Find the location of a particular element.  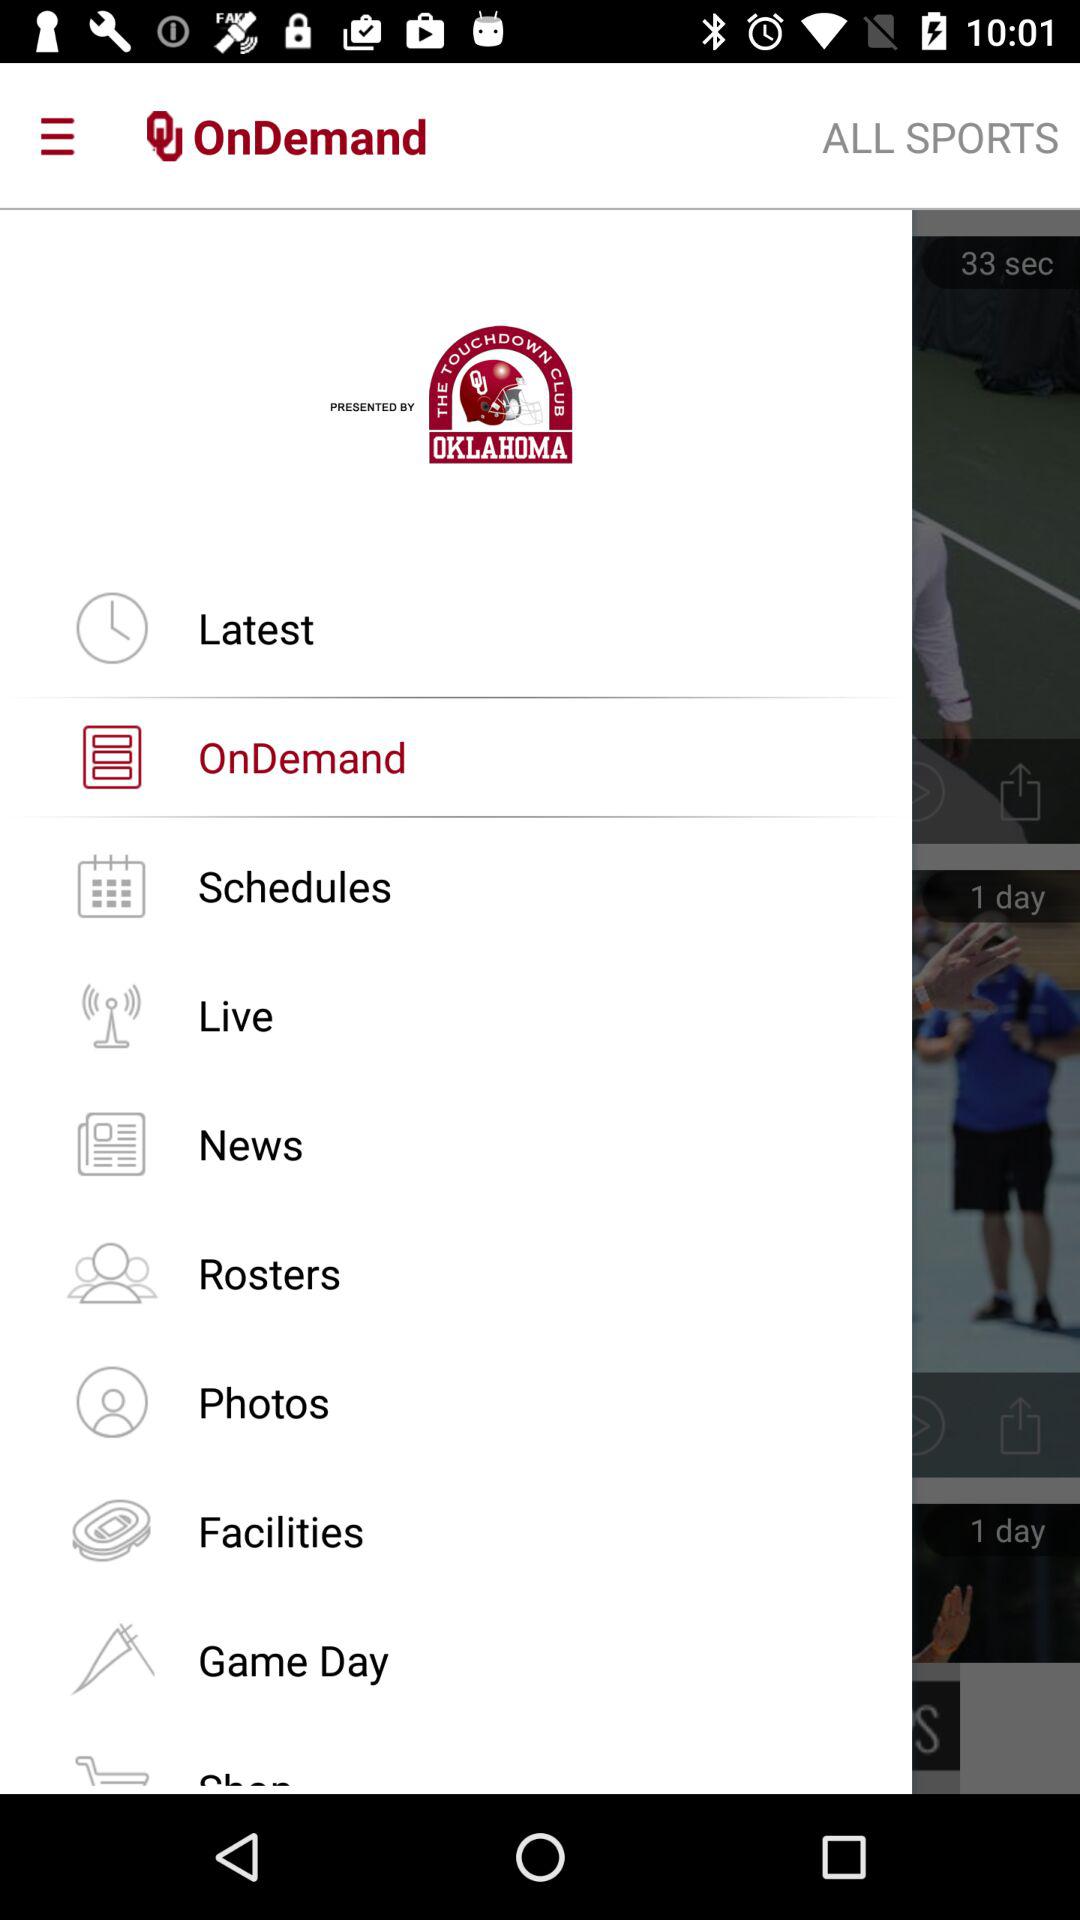

click on icon which is right to photos is located at coordinates (1020, 1425).